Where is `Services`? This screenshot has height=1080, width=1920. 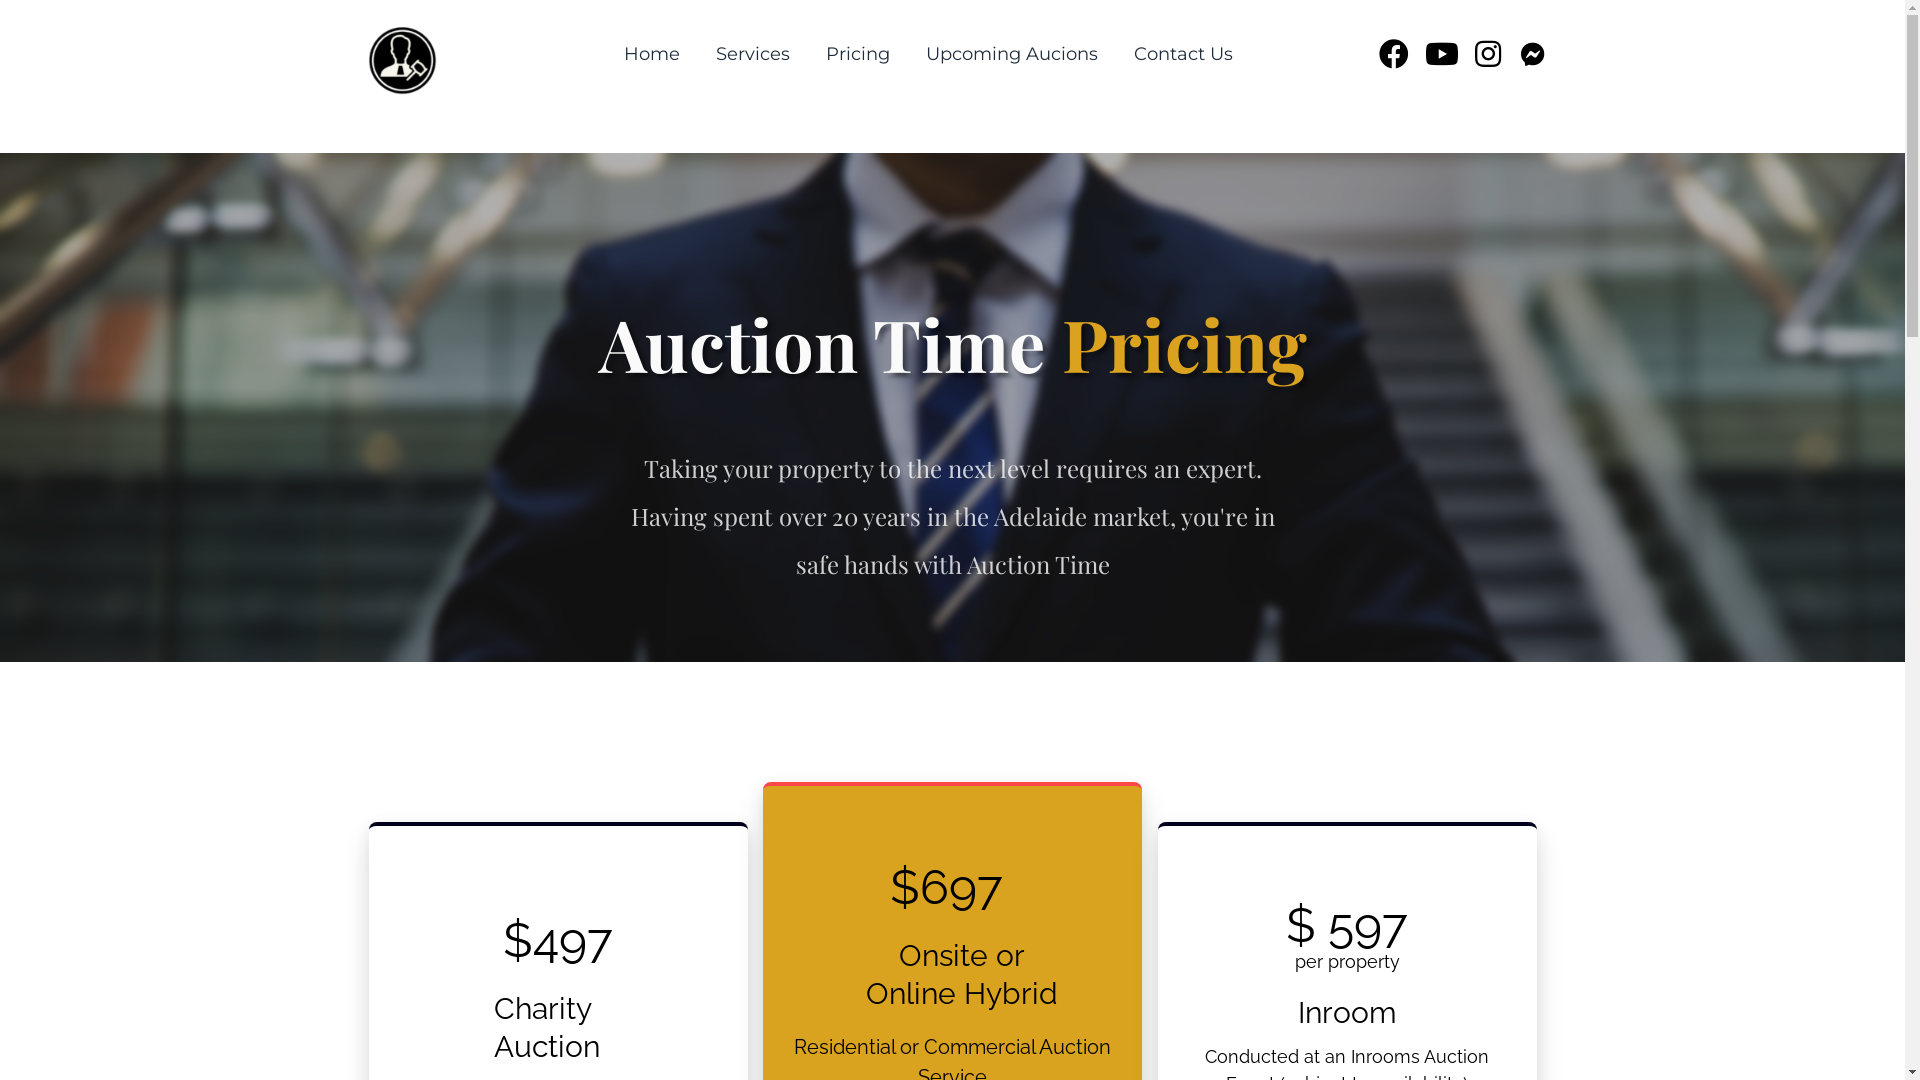
Services is located at coordinates (753, 54).